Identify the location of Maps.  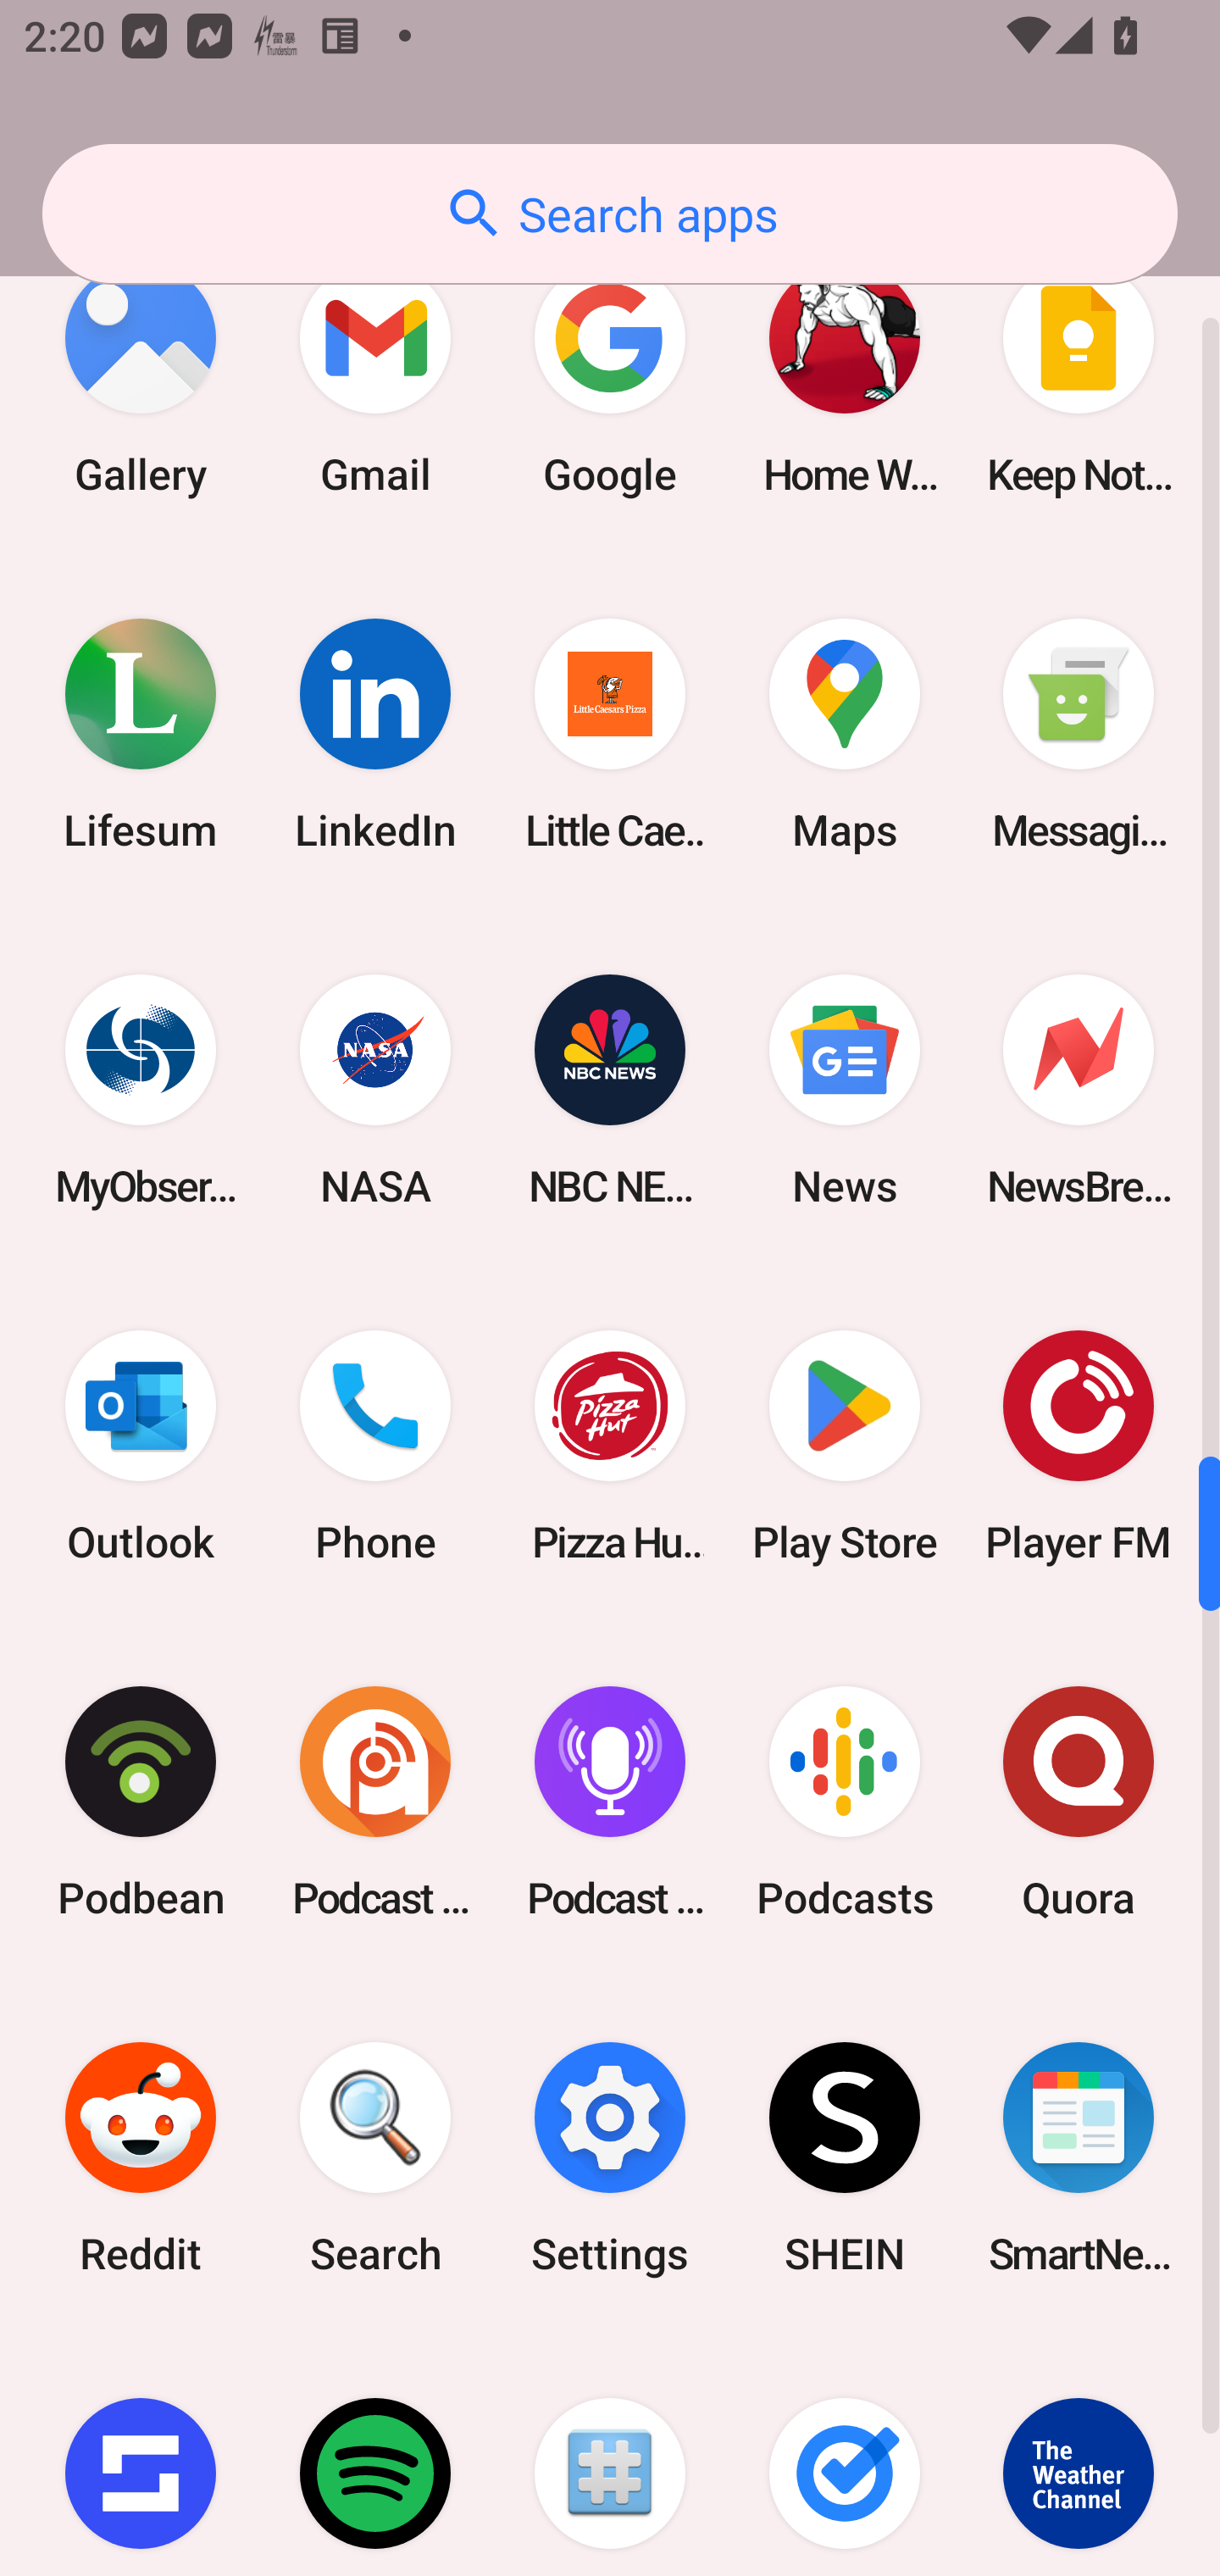
(844, 734).